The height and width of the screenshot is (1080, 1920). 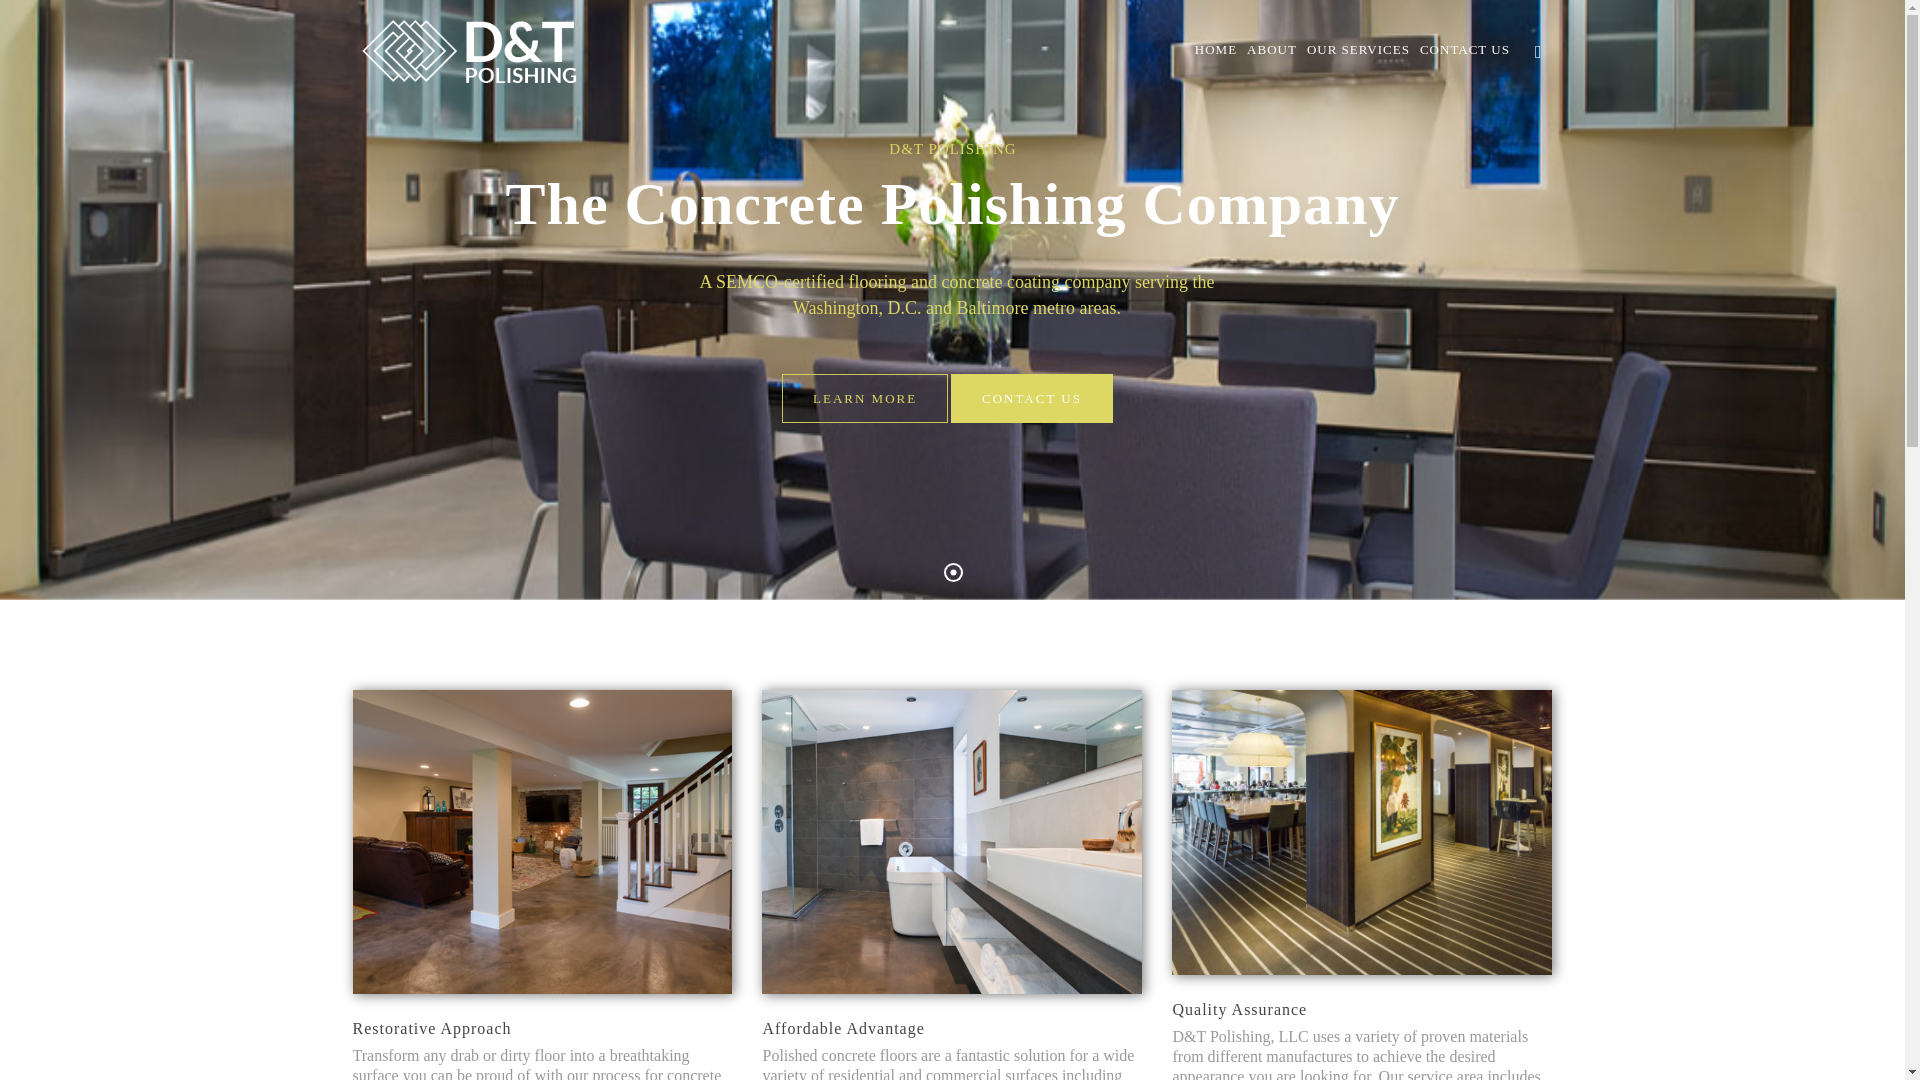 I want to click on Affordable Advantage, so click(x=842, y=1028).